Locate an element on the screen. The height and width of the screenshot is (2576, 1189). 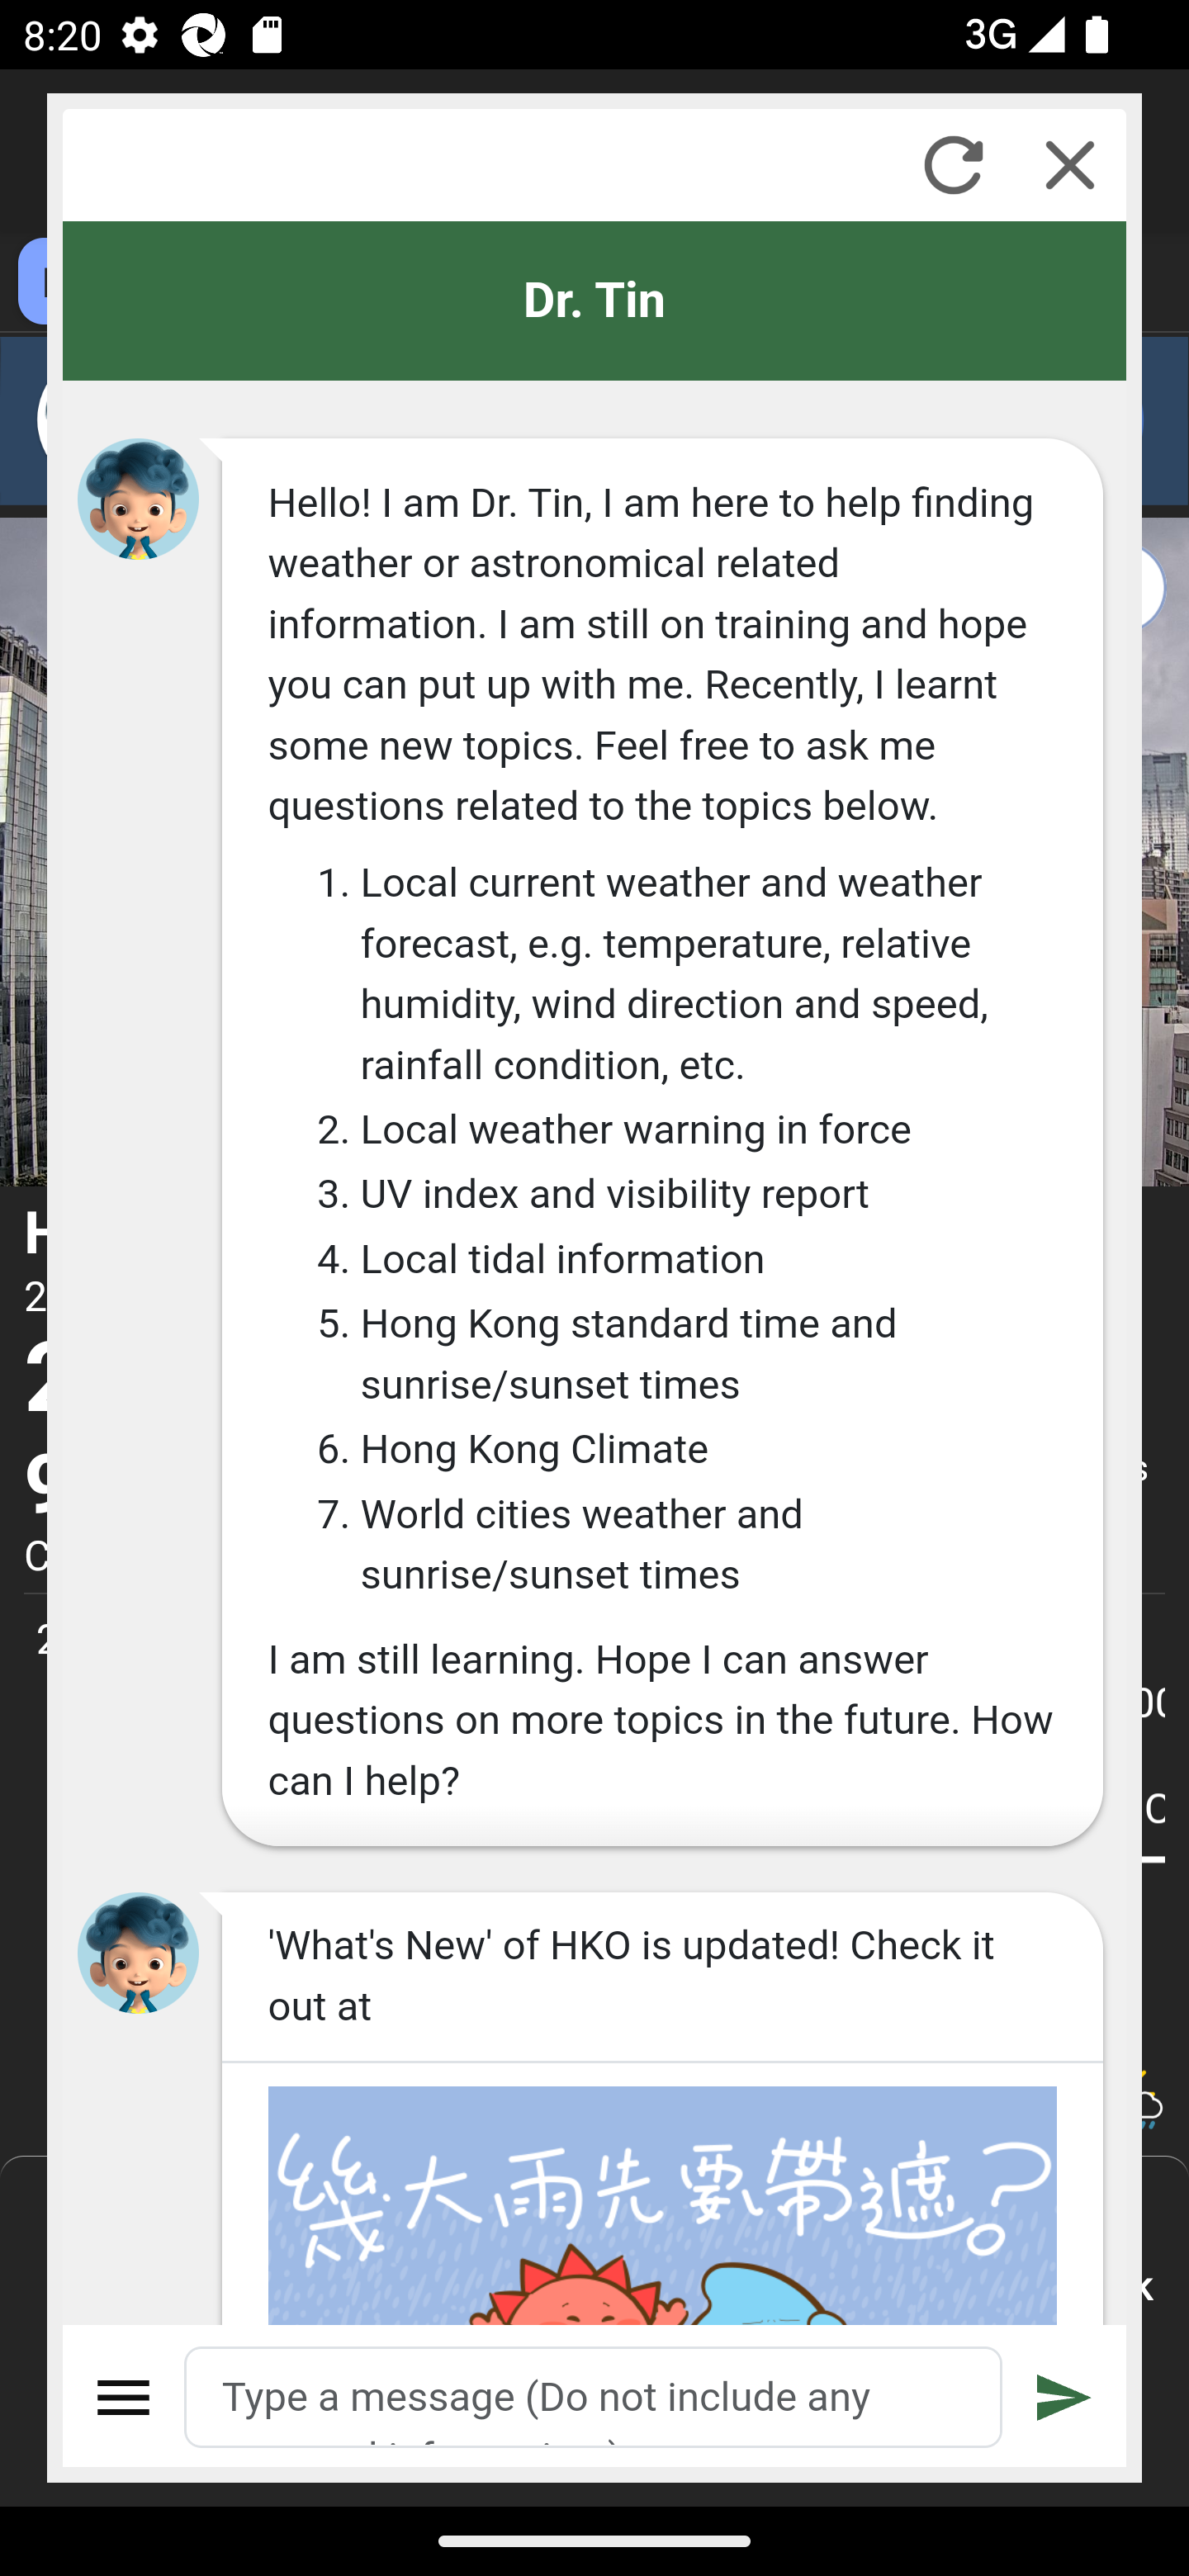
Menu is located at coordinates (125, 2397).